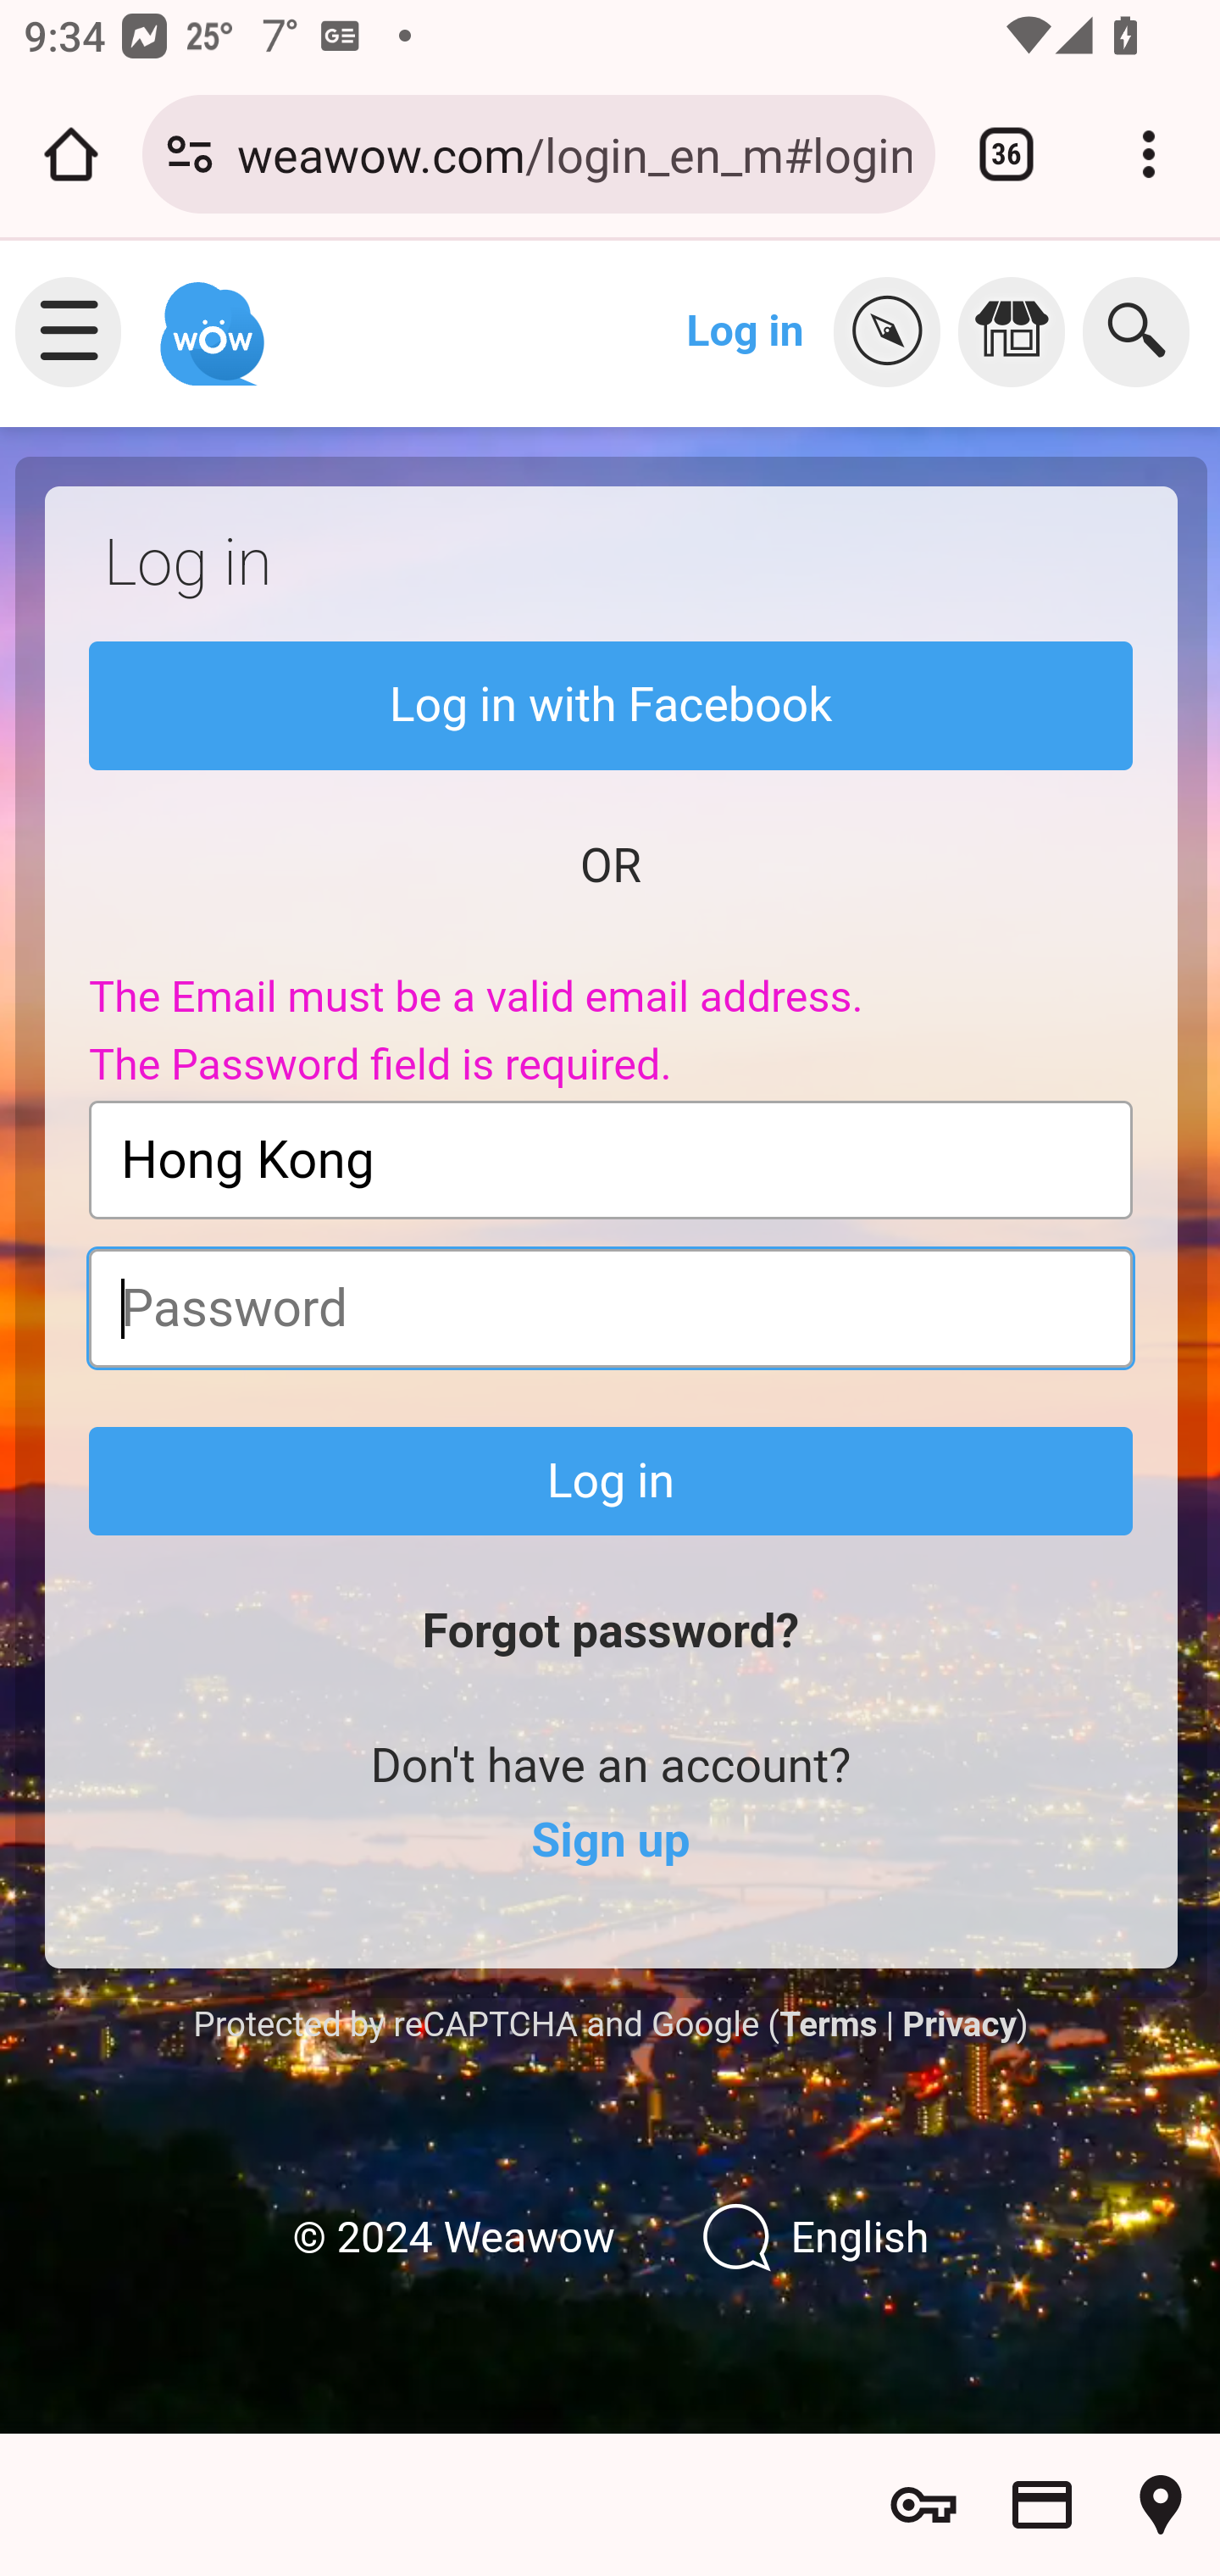 The width and height of the screenshot is (1220, 2576). What do you see at coordinates (827, 2024) in the screenshot?
I see `Terms` at bounding box center [827, 2024].